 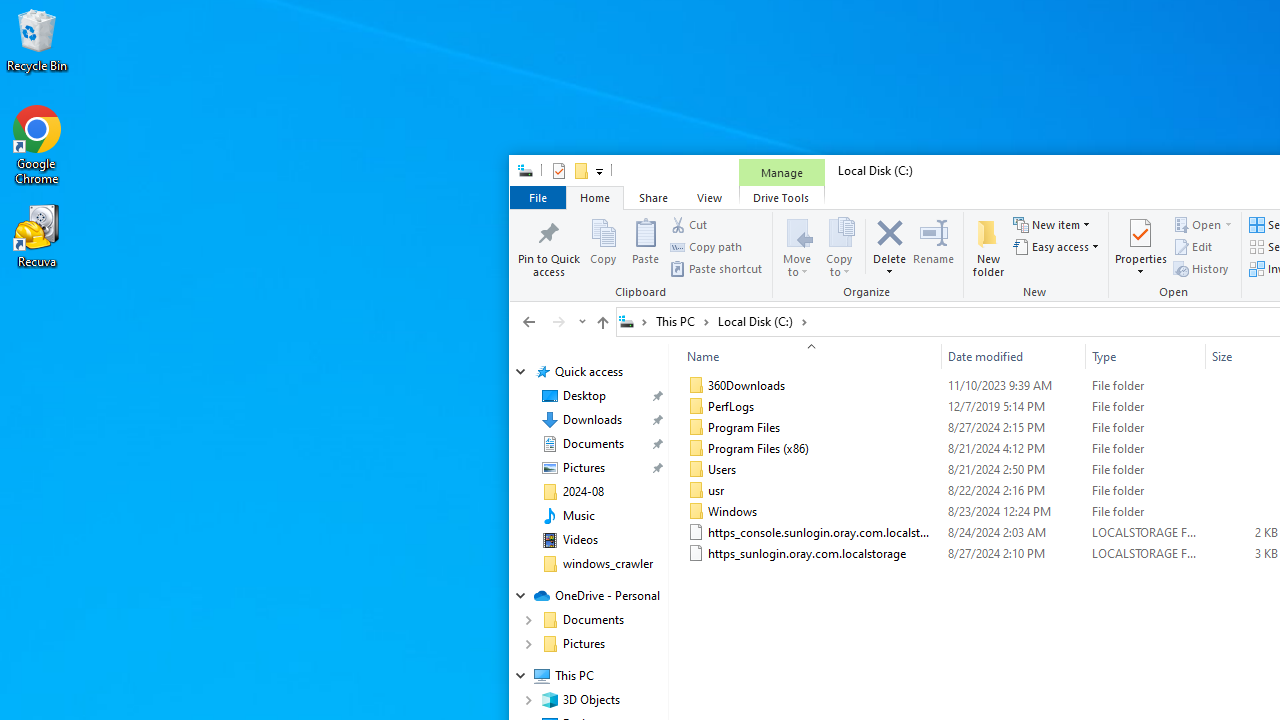 What do you see at coordinates (582, 492) in the screenshot?
I see `2024-08` at bounding box center [582, 492].